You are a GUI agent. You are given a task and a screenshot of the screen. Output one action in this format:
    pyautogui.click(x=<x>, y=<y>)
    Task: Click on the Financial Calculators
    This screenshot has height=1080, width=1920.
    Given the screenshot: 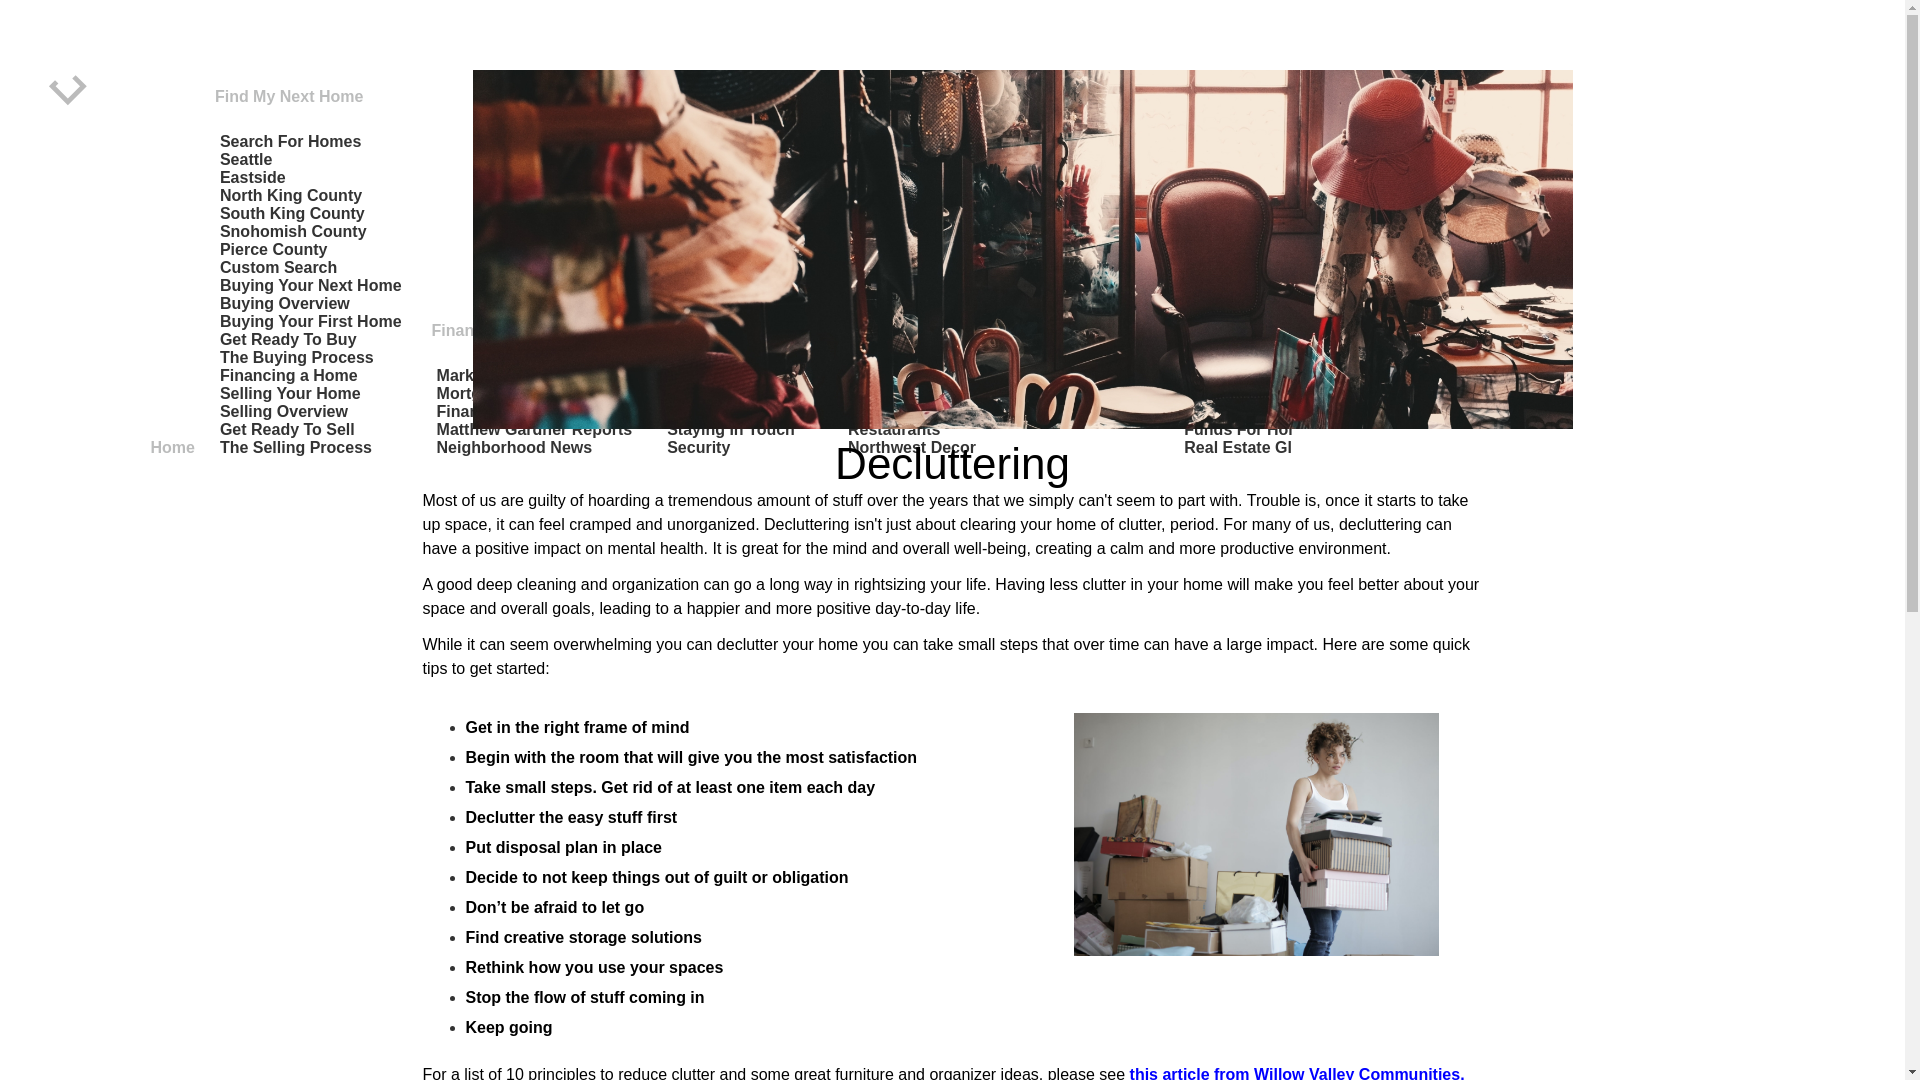 What is the action you would take?
    pyautogui.click(x=520, y=411)
    